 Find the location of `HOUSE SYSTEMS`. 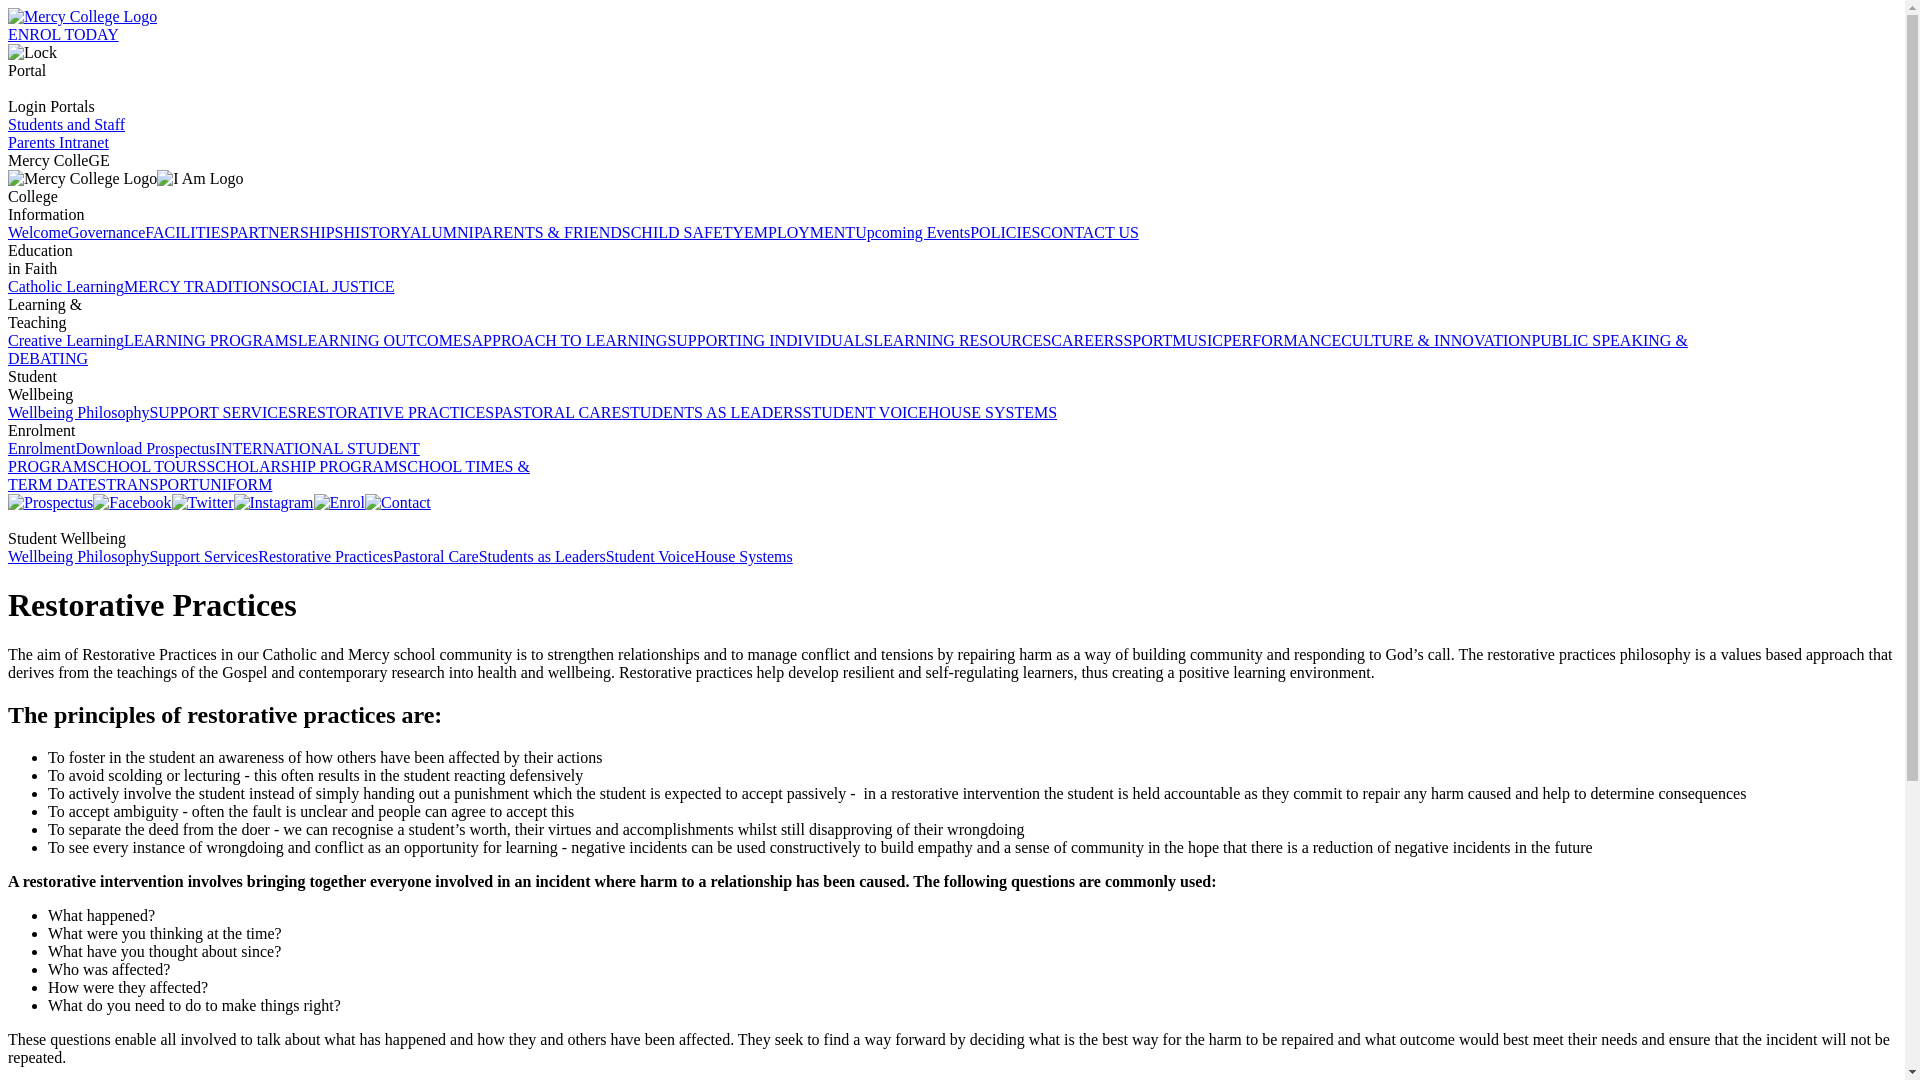

HOUSE SYSTEMS is located at coordinates (992, 412).